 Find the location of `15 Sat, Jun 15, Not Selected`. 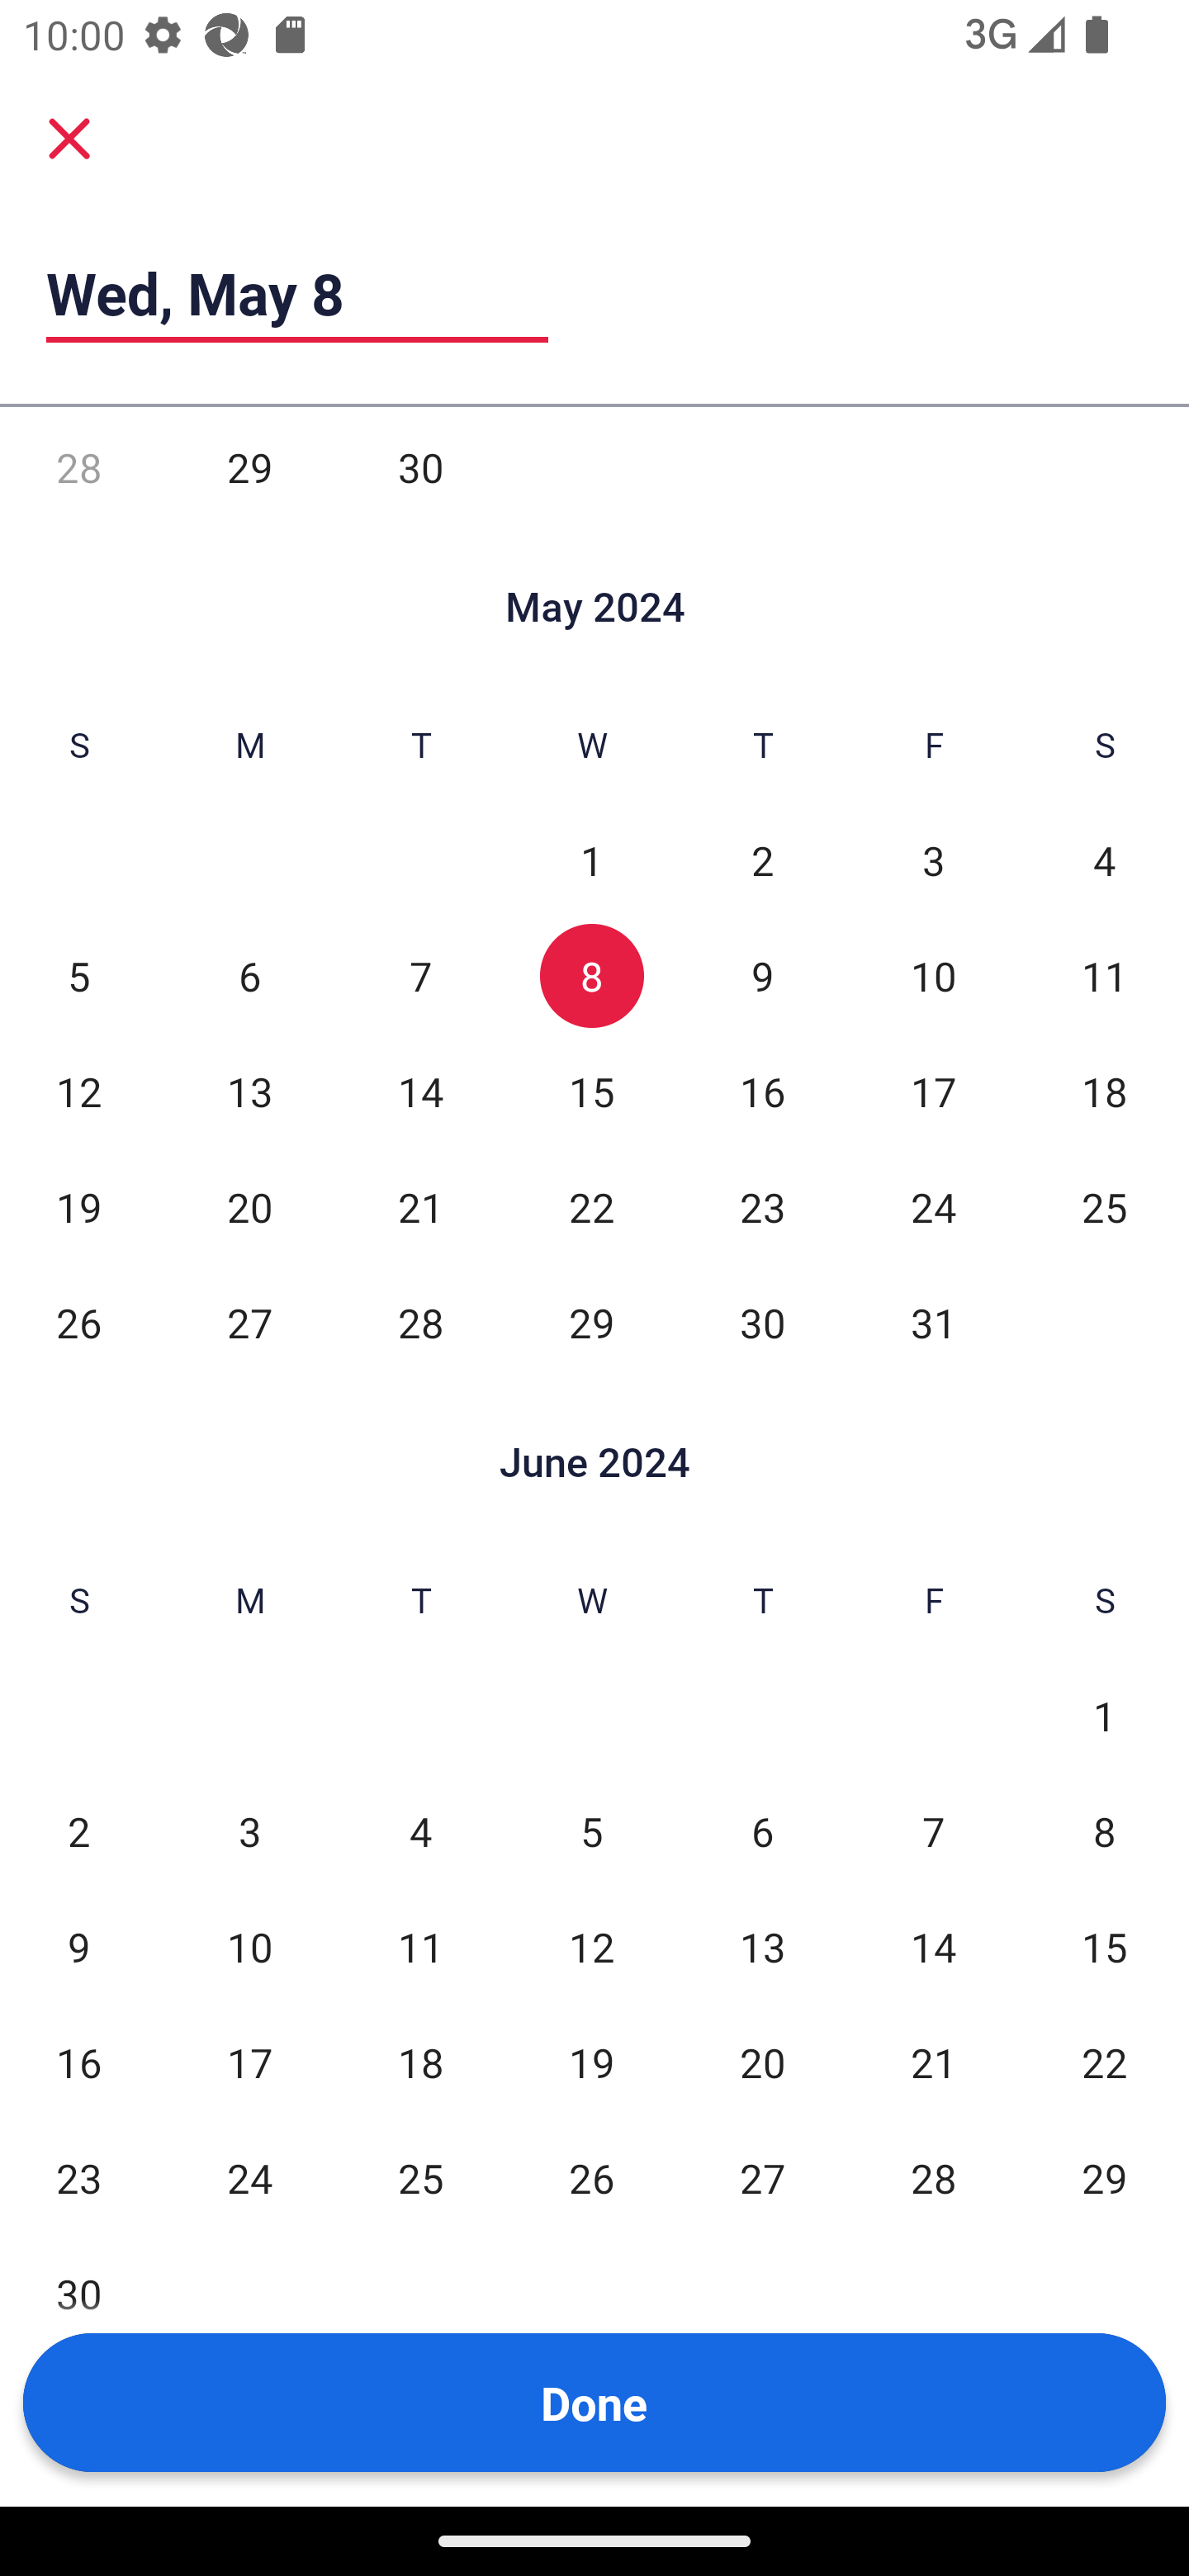

15 Sat, Jun 15, Not Selected is located at coordinates (1105, 1945).